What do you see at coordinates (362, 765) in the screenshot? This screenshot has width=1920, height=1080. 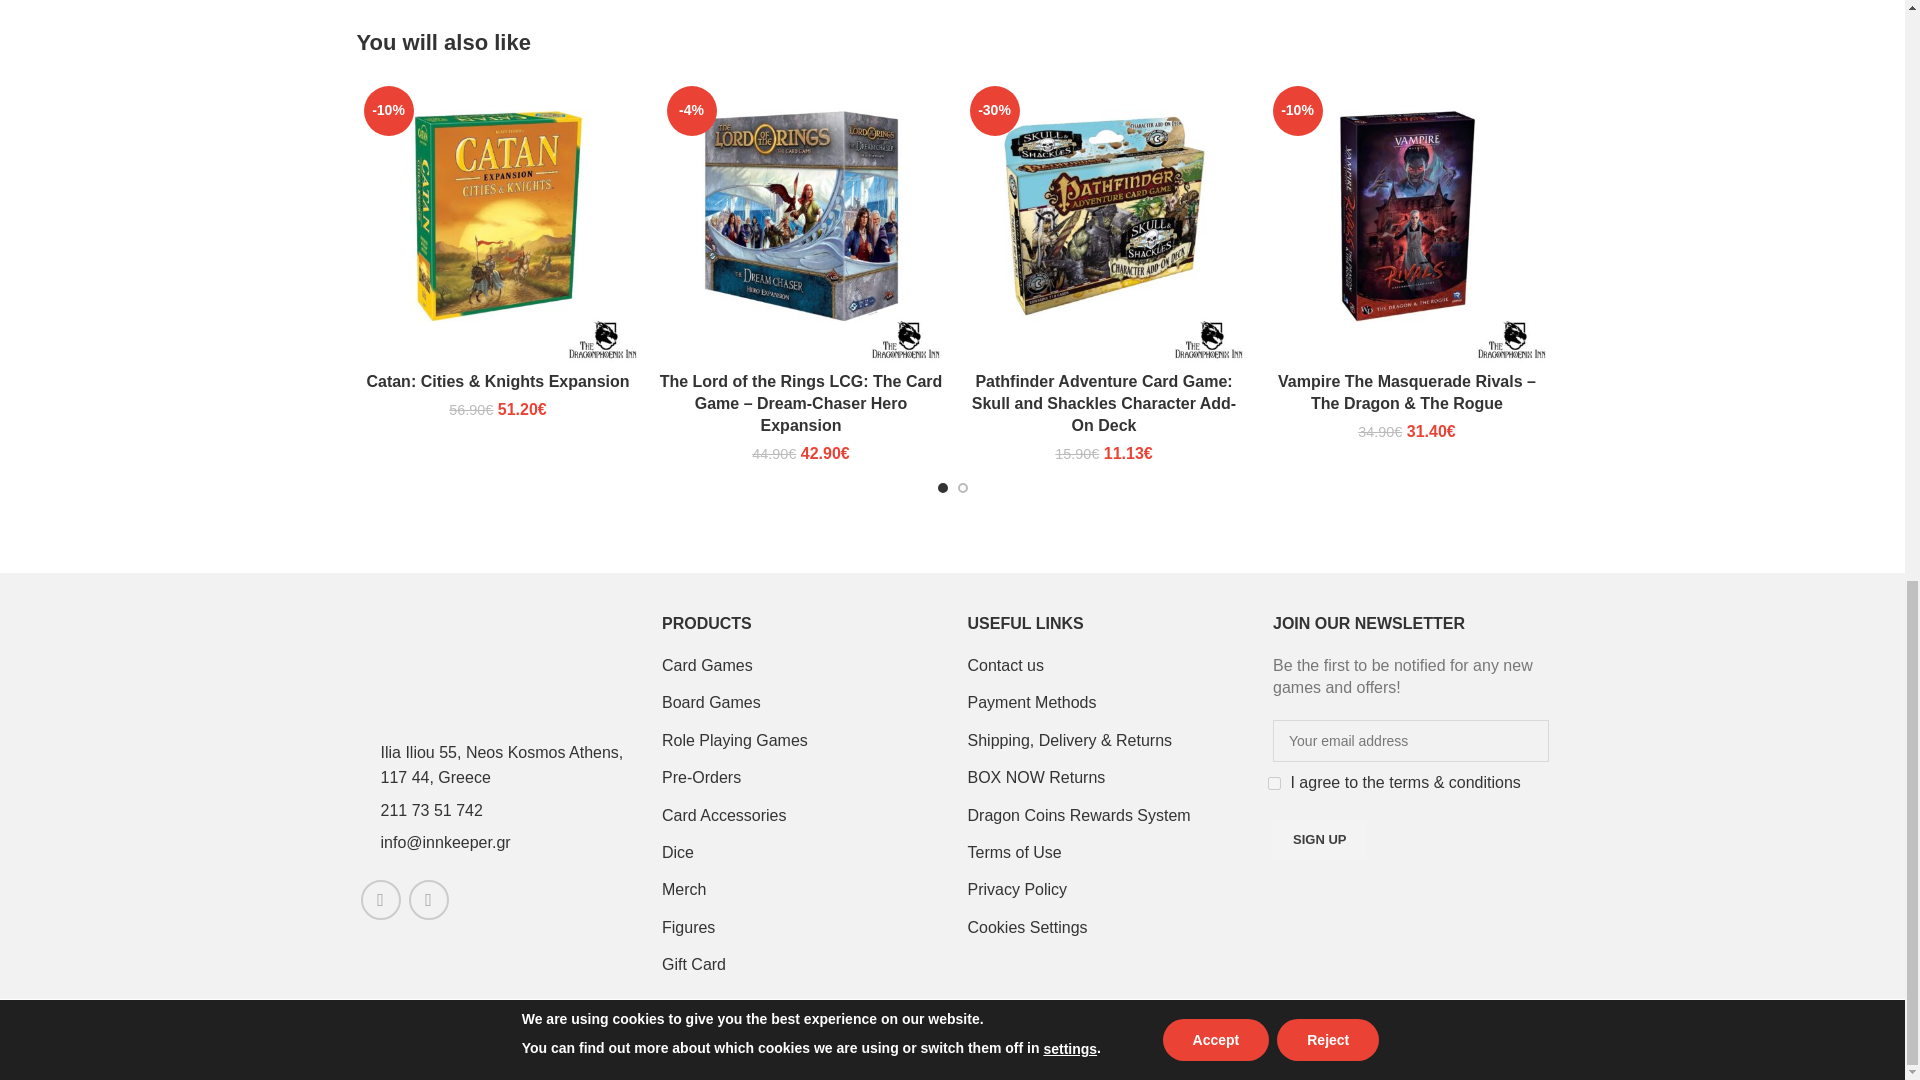 I see `wd-cursor-dark` at bounding box center [362, 765].